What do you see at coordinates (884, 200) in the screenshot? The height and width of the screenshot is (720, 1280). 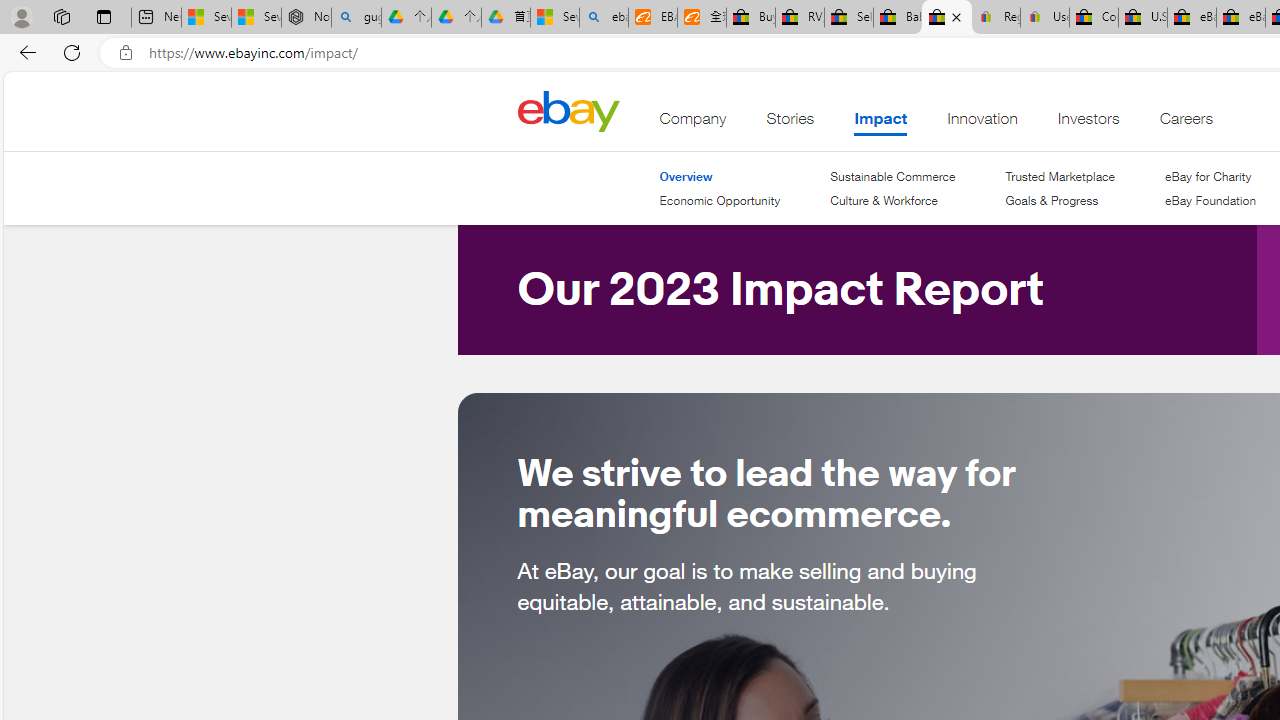 I see `Culture & Workforce` at bounding box center [884, 200].